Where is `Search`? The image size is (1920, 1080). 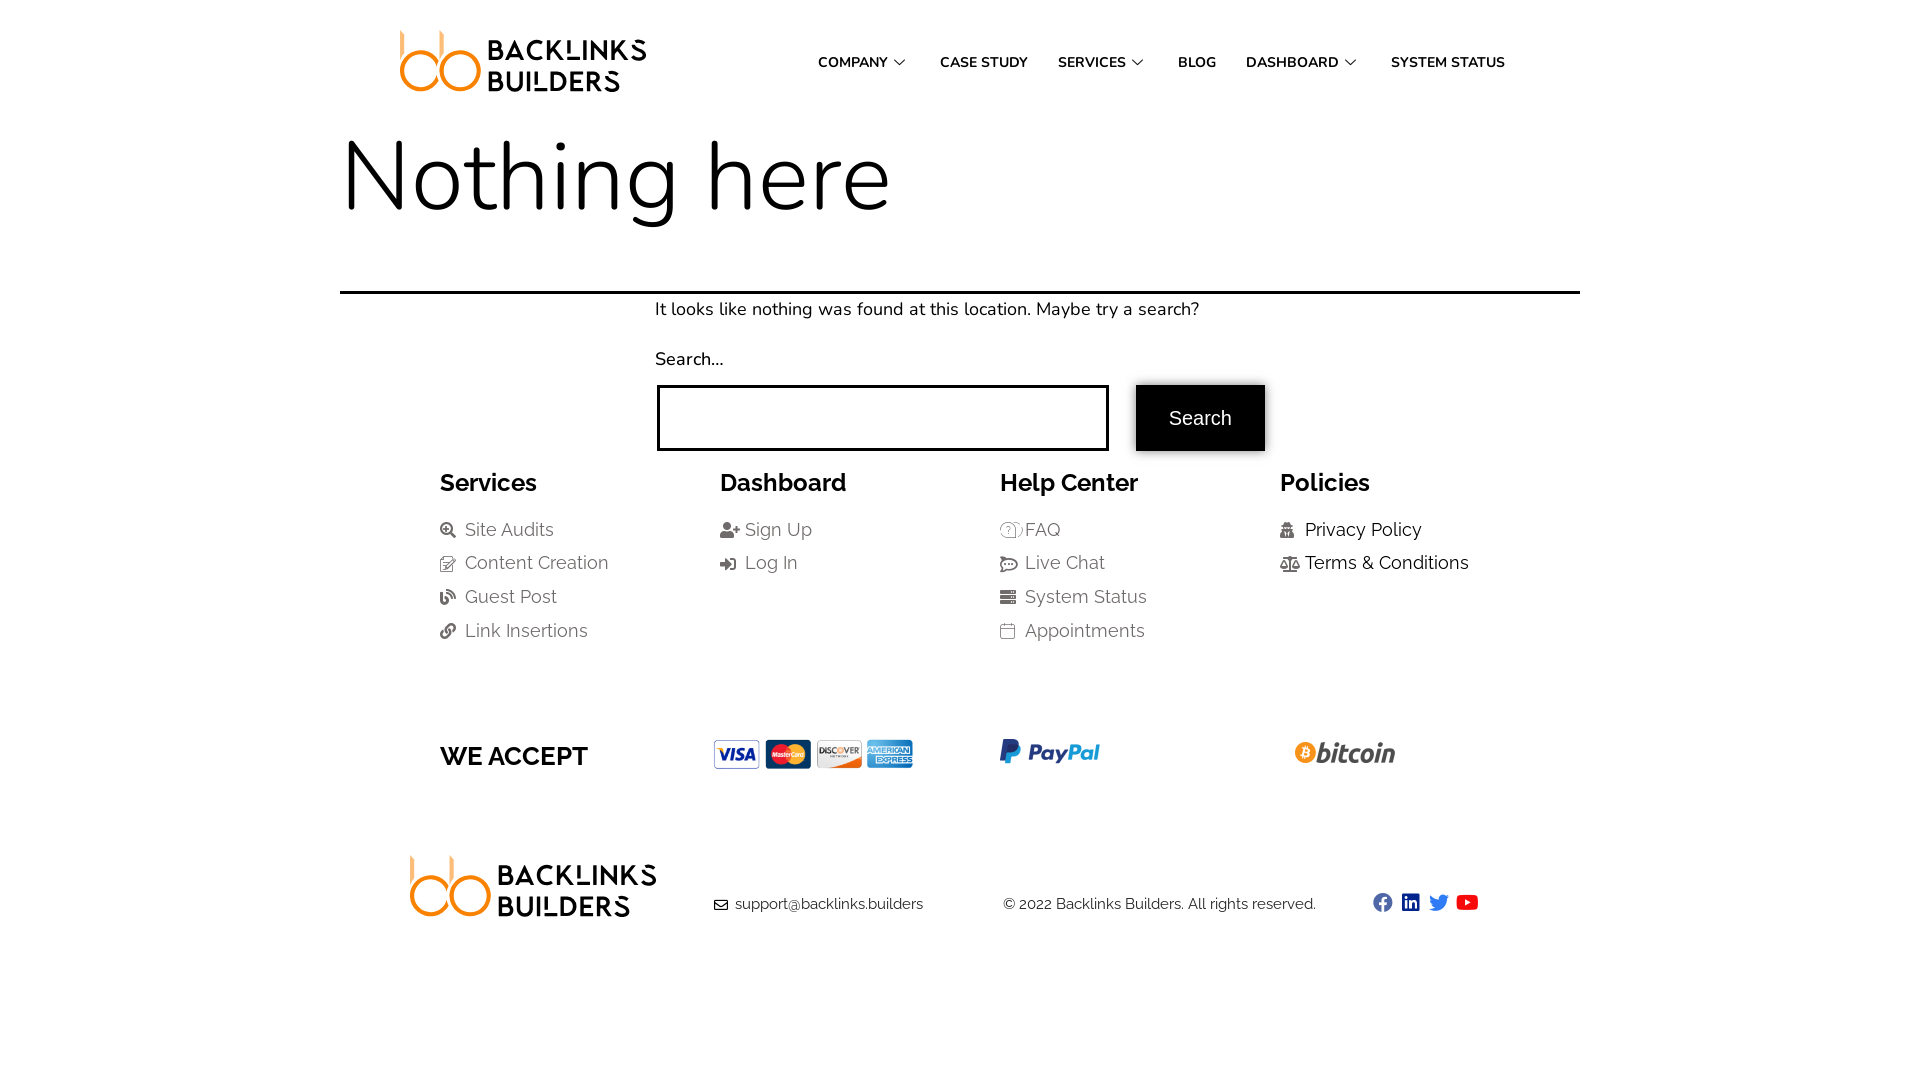
Search is located at coordinates (1200, 418).